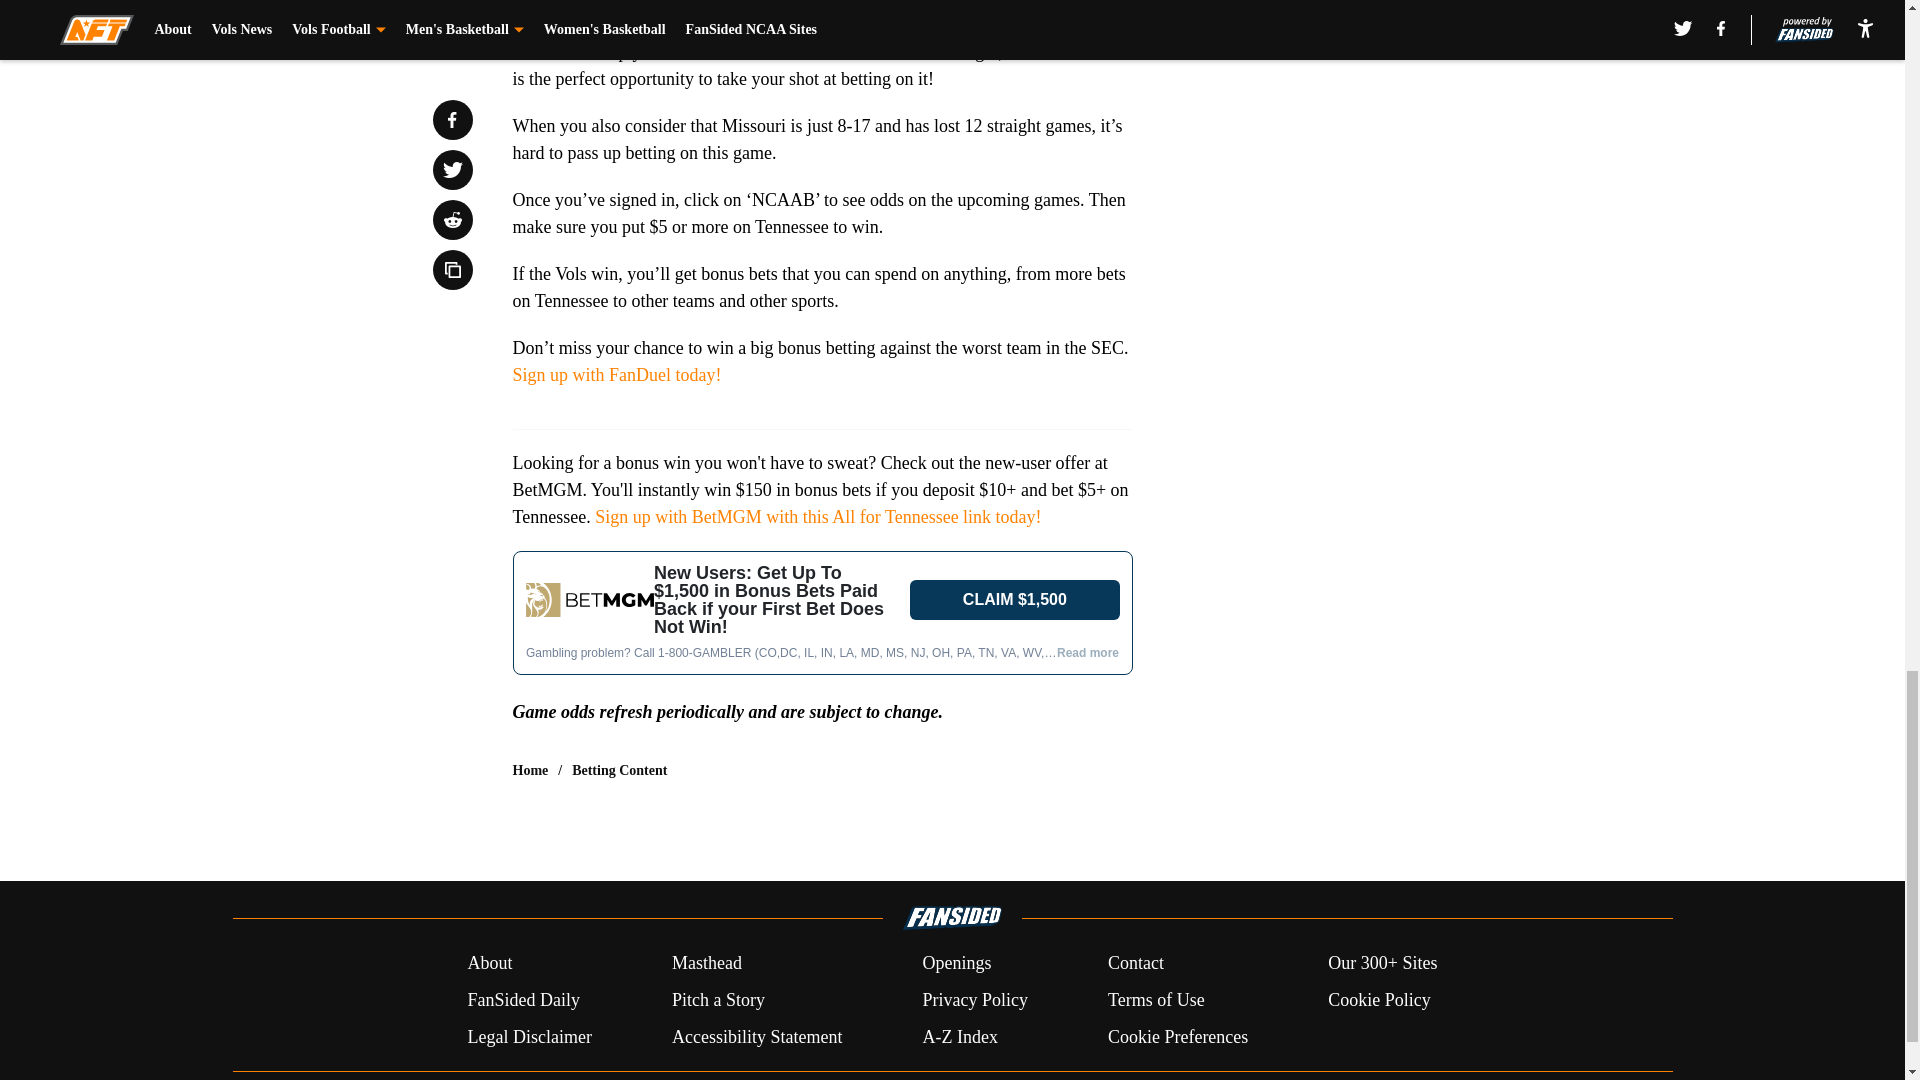  Describe the element at coordinates (522, 1000) in the screenshot. I see `FanSided Daily` at that location.